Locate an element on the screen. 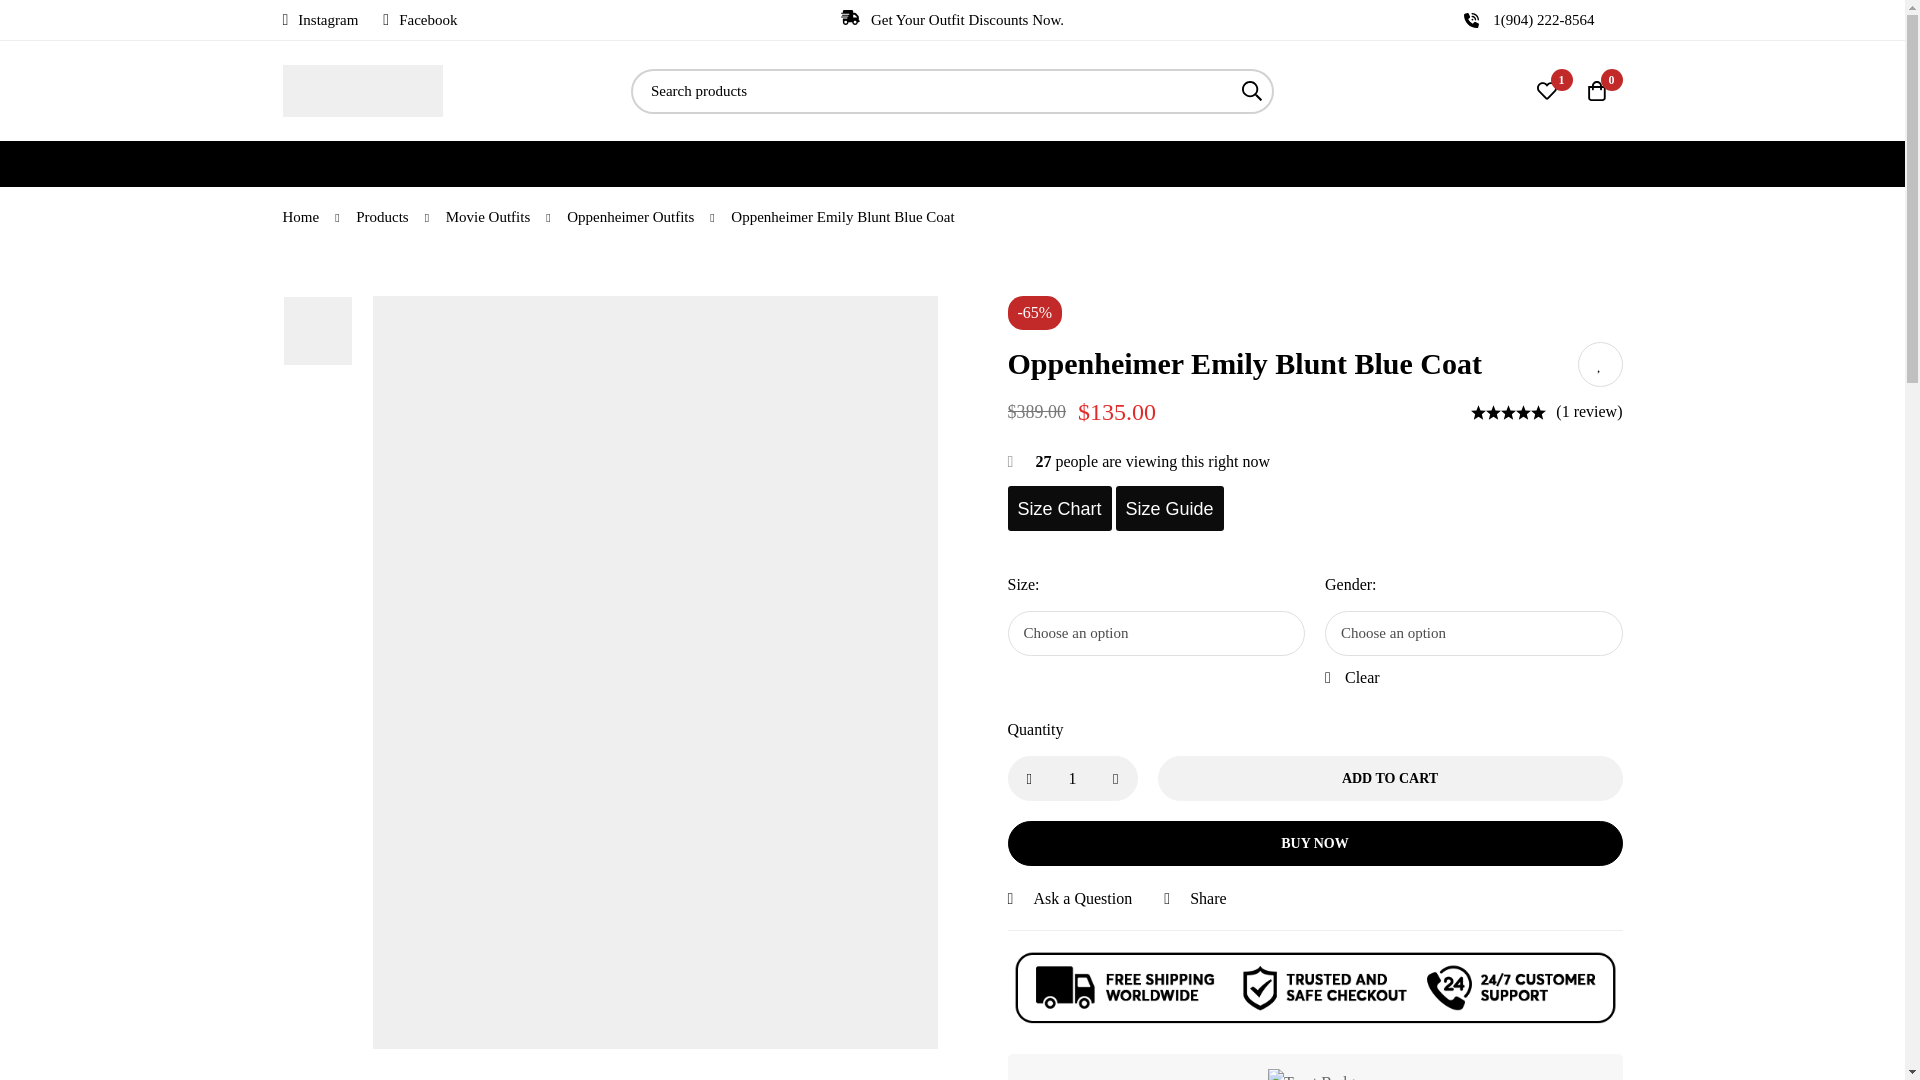  Instagram is located at coordinates (320, 20).